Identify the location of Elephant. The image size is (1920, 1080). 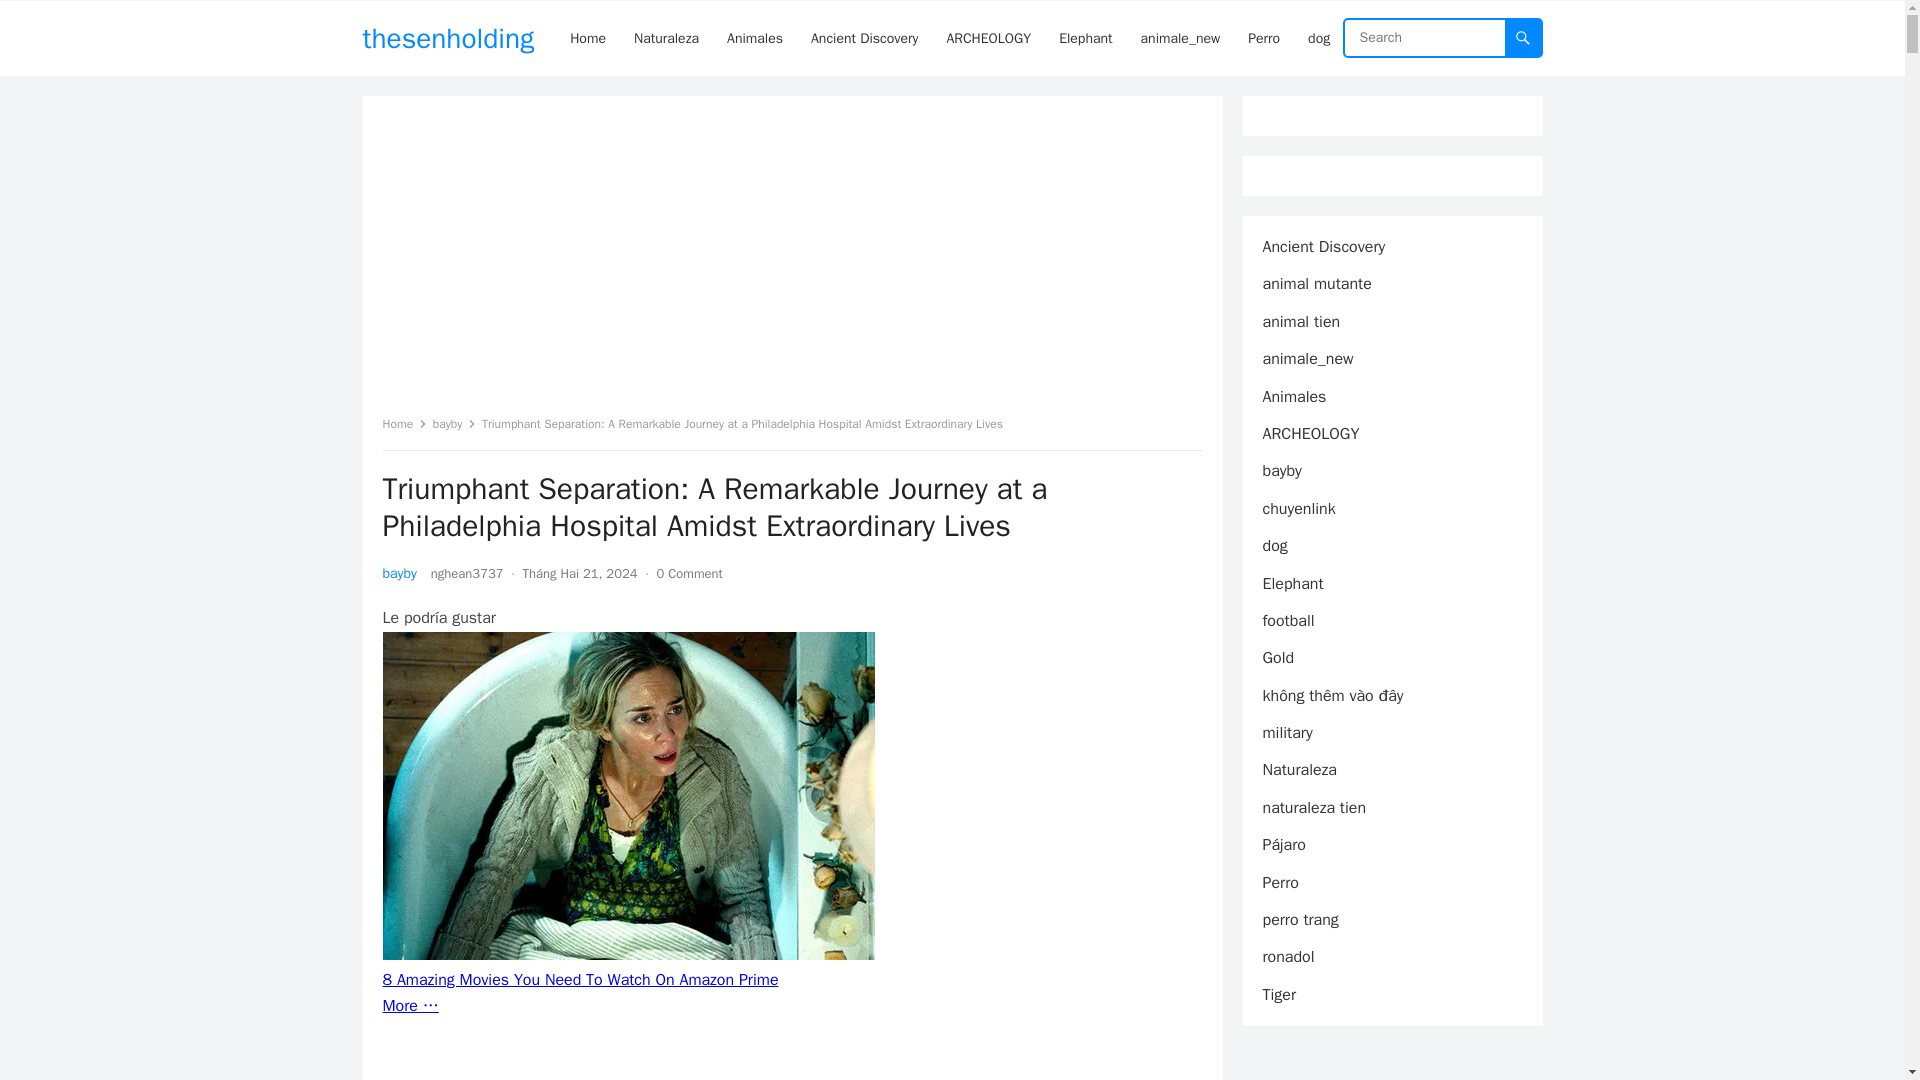
(1084, 38).